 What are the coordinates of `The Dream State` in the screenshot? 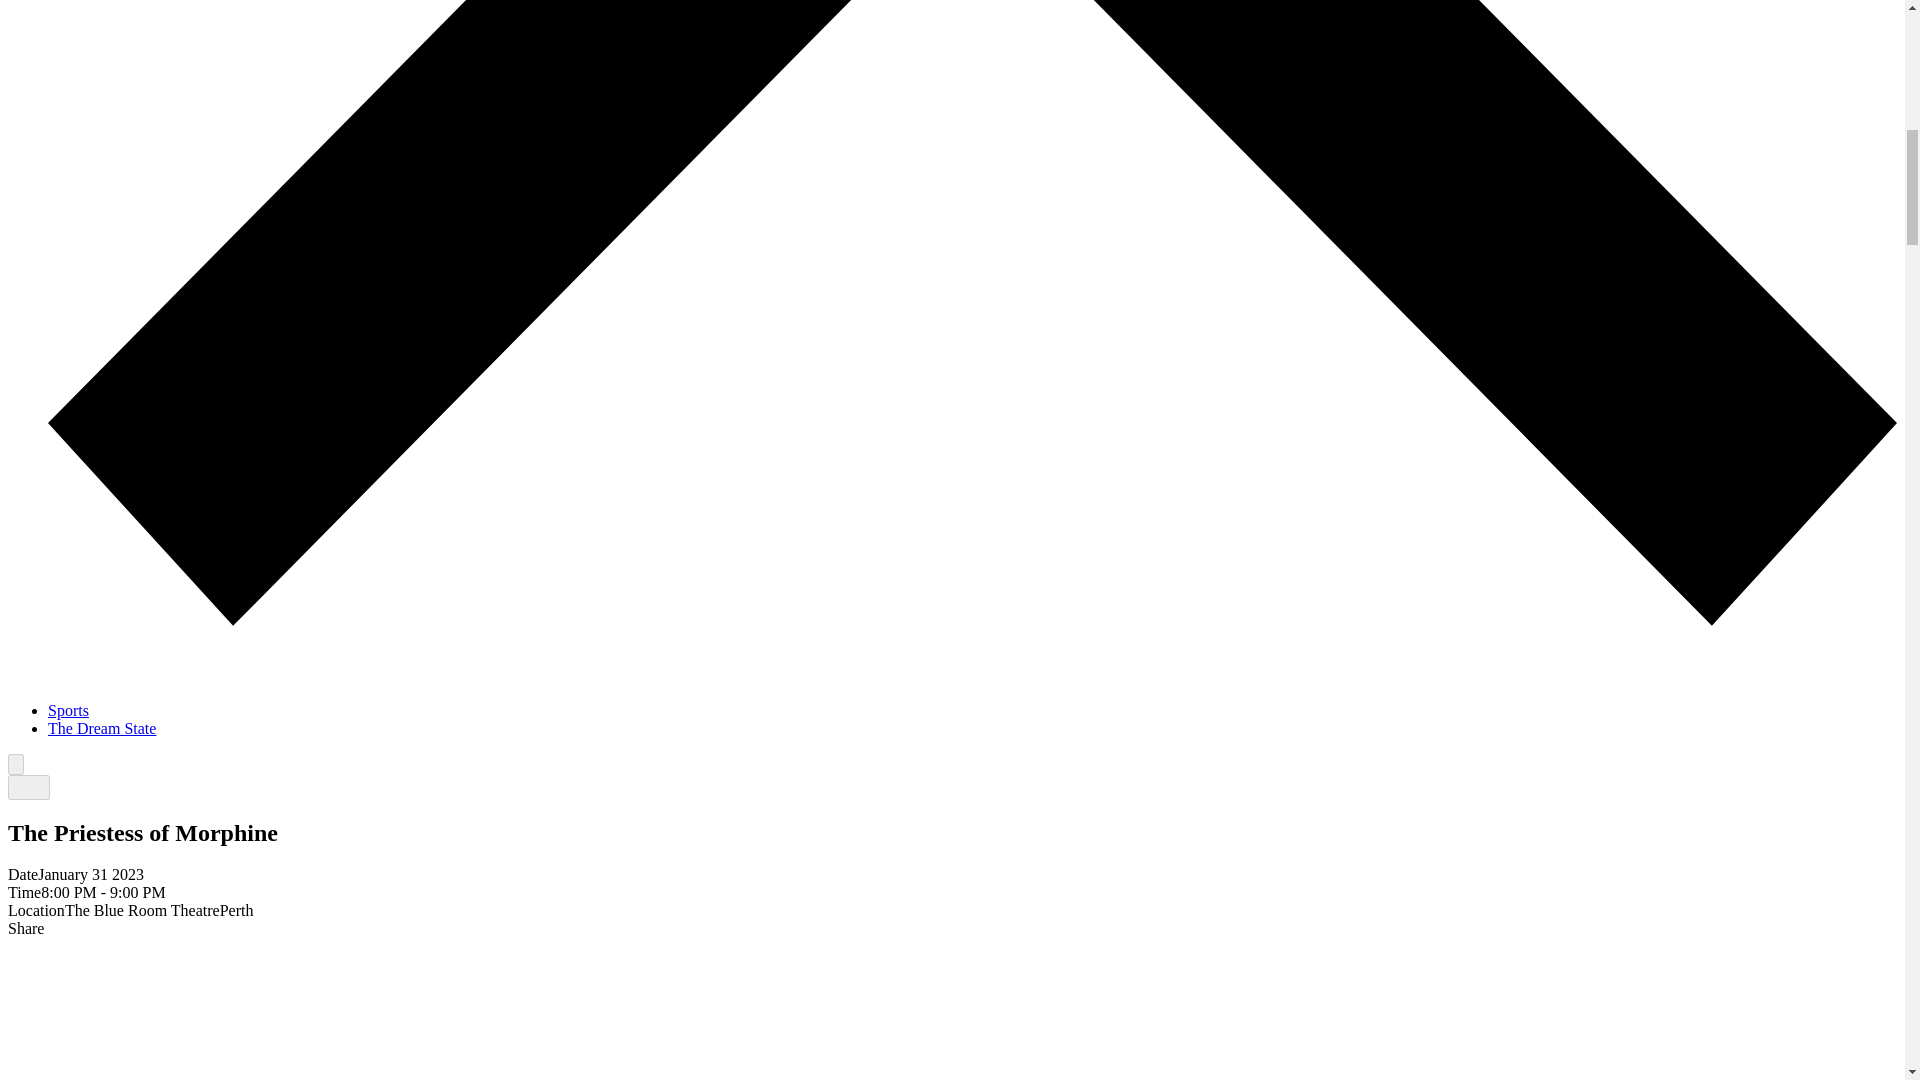 It's located at (102, 728).